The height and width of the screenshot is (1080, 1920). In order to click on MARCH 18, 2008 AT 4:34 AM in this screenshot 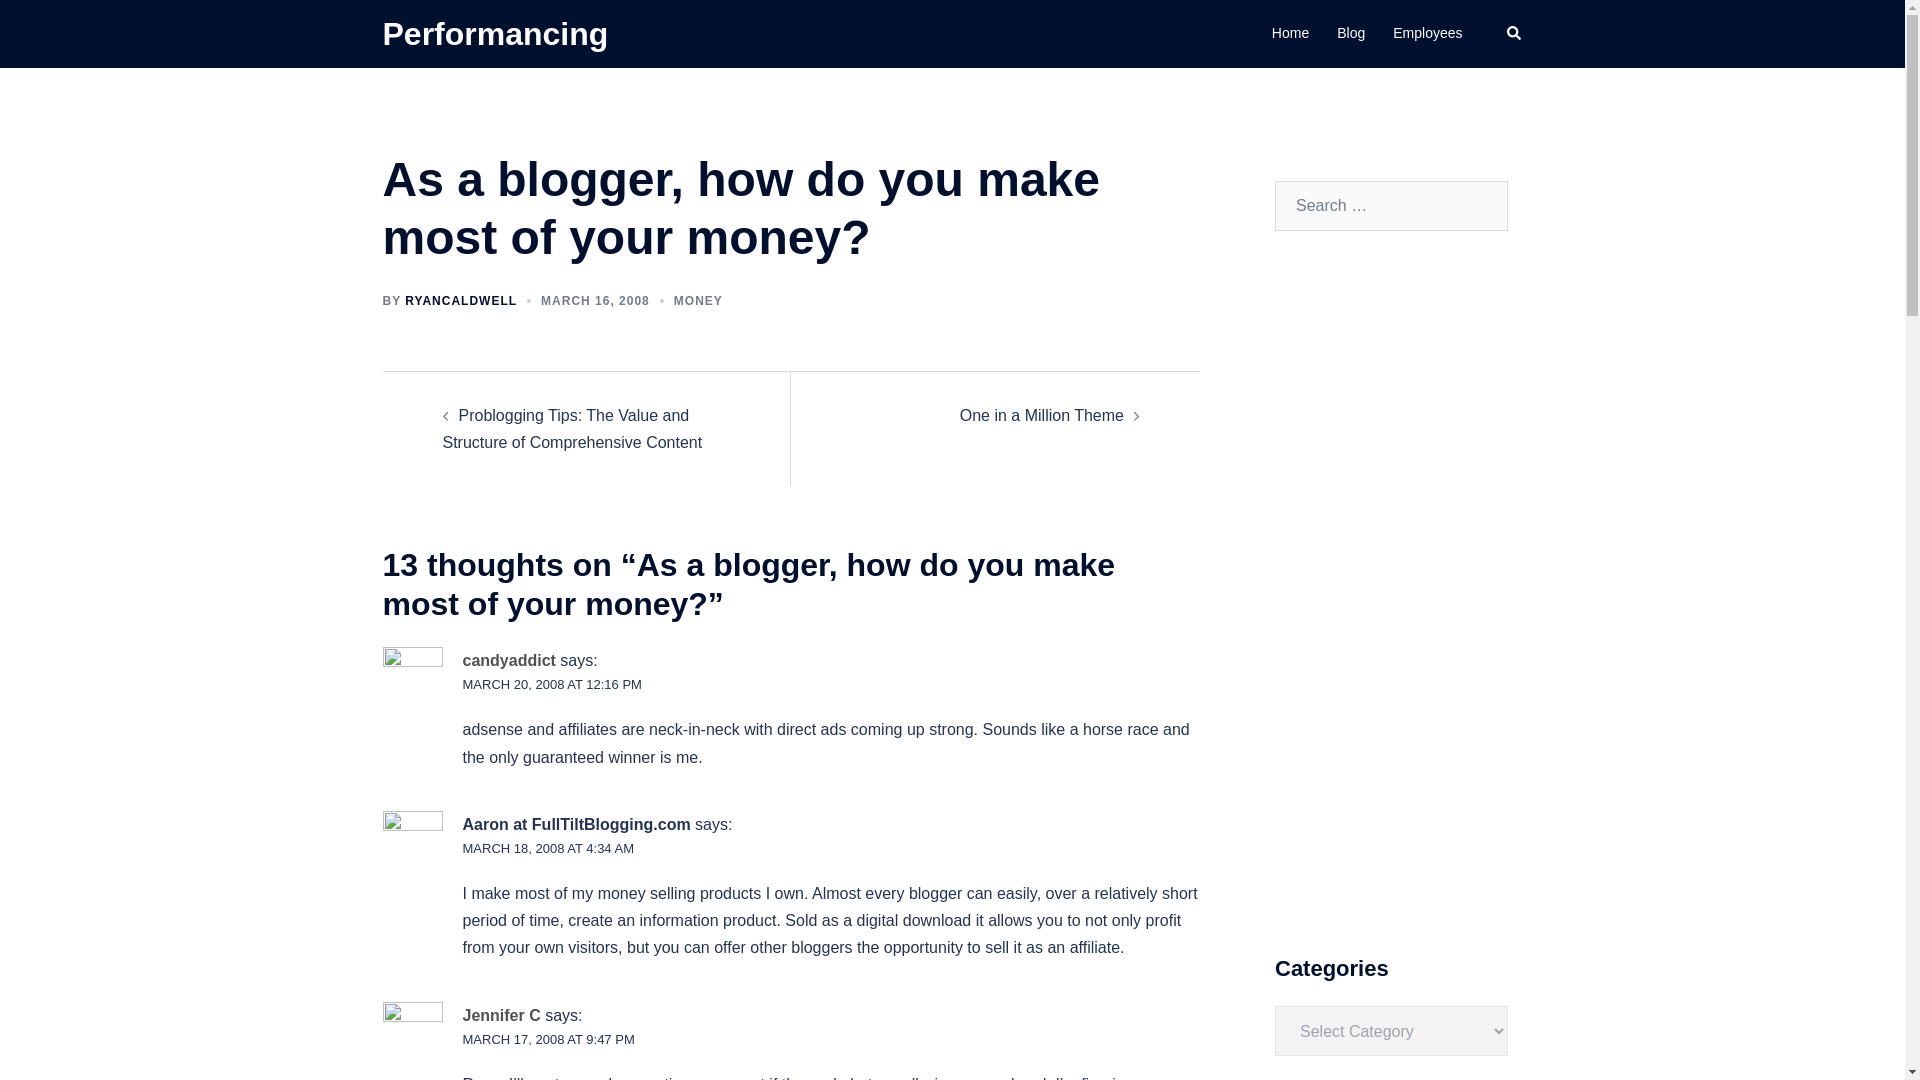, I will do `click(548, 848)`.